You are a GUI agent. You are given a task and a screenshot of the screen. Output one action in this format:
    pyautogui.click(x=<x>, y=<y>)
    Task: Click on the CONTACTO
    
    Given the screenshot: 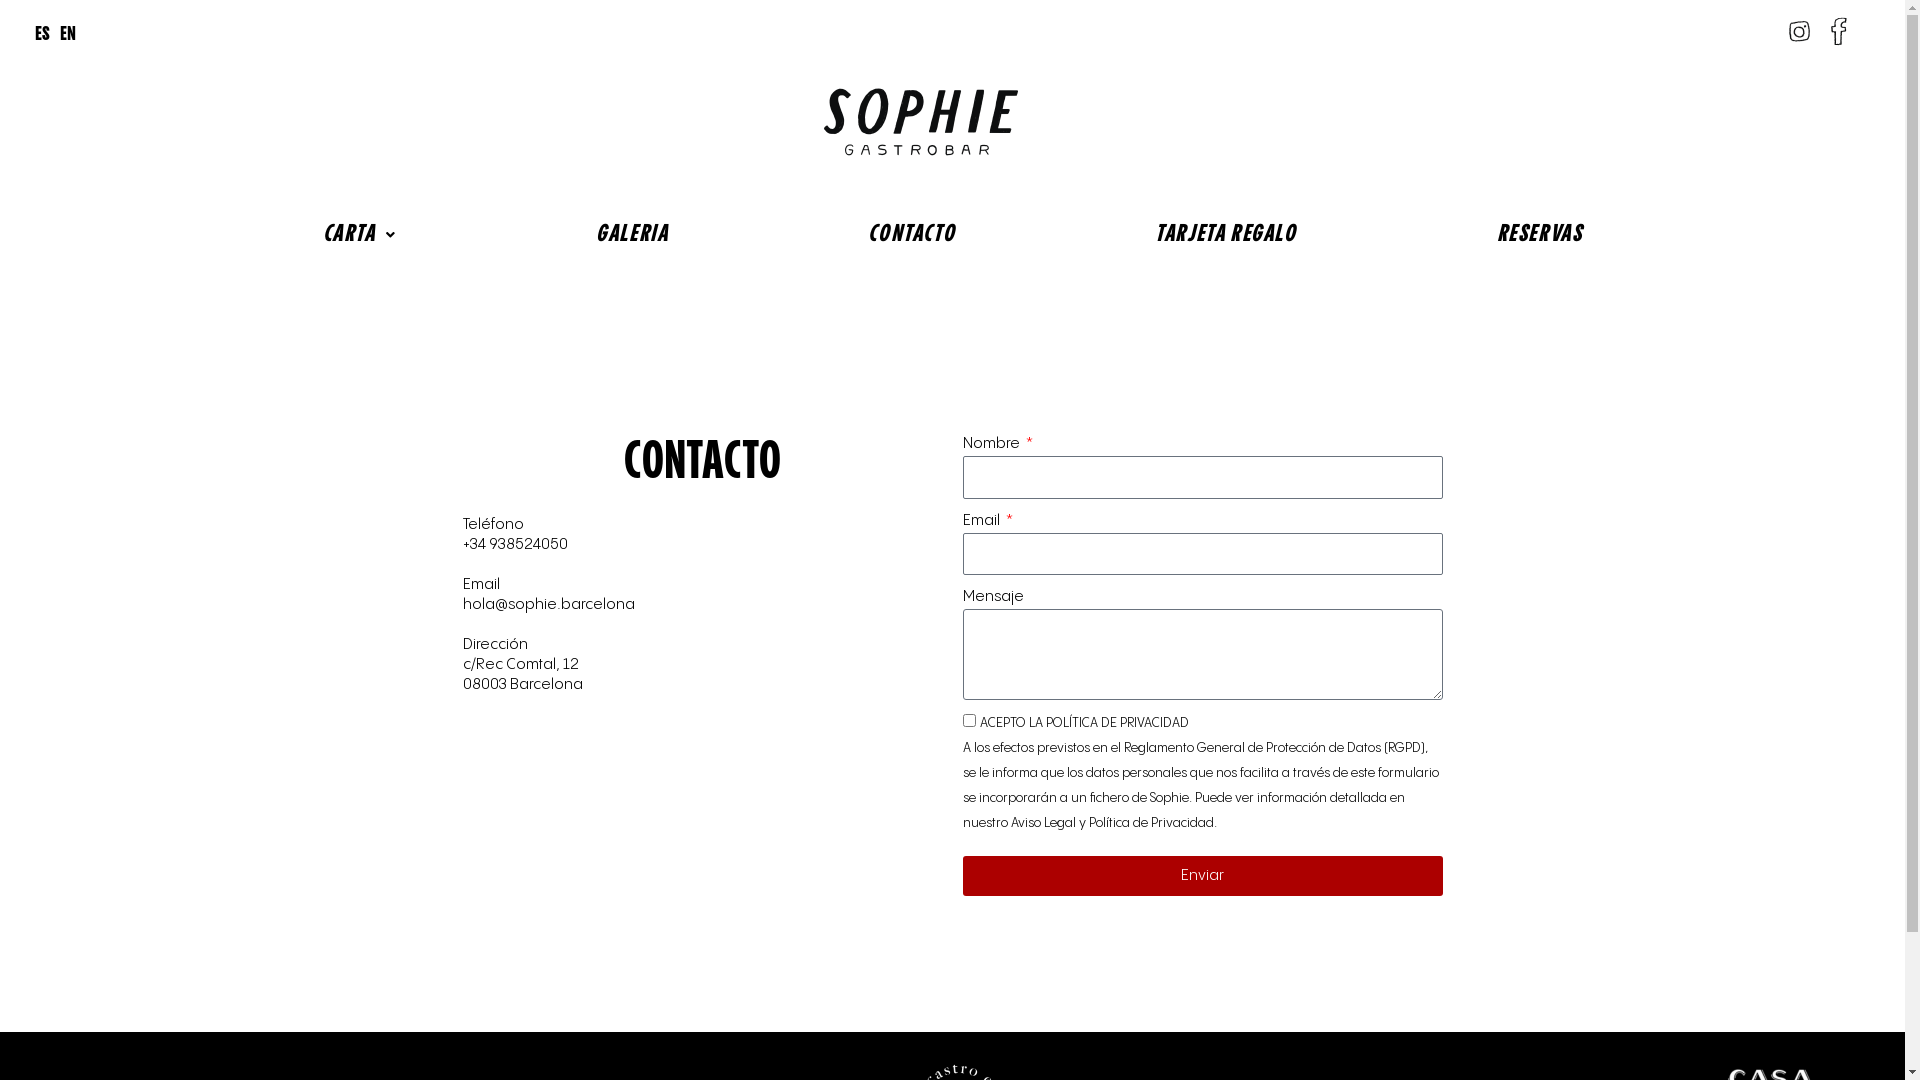 What is the action you would take?
    pyautogui.click(x=912, y=235)
    